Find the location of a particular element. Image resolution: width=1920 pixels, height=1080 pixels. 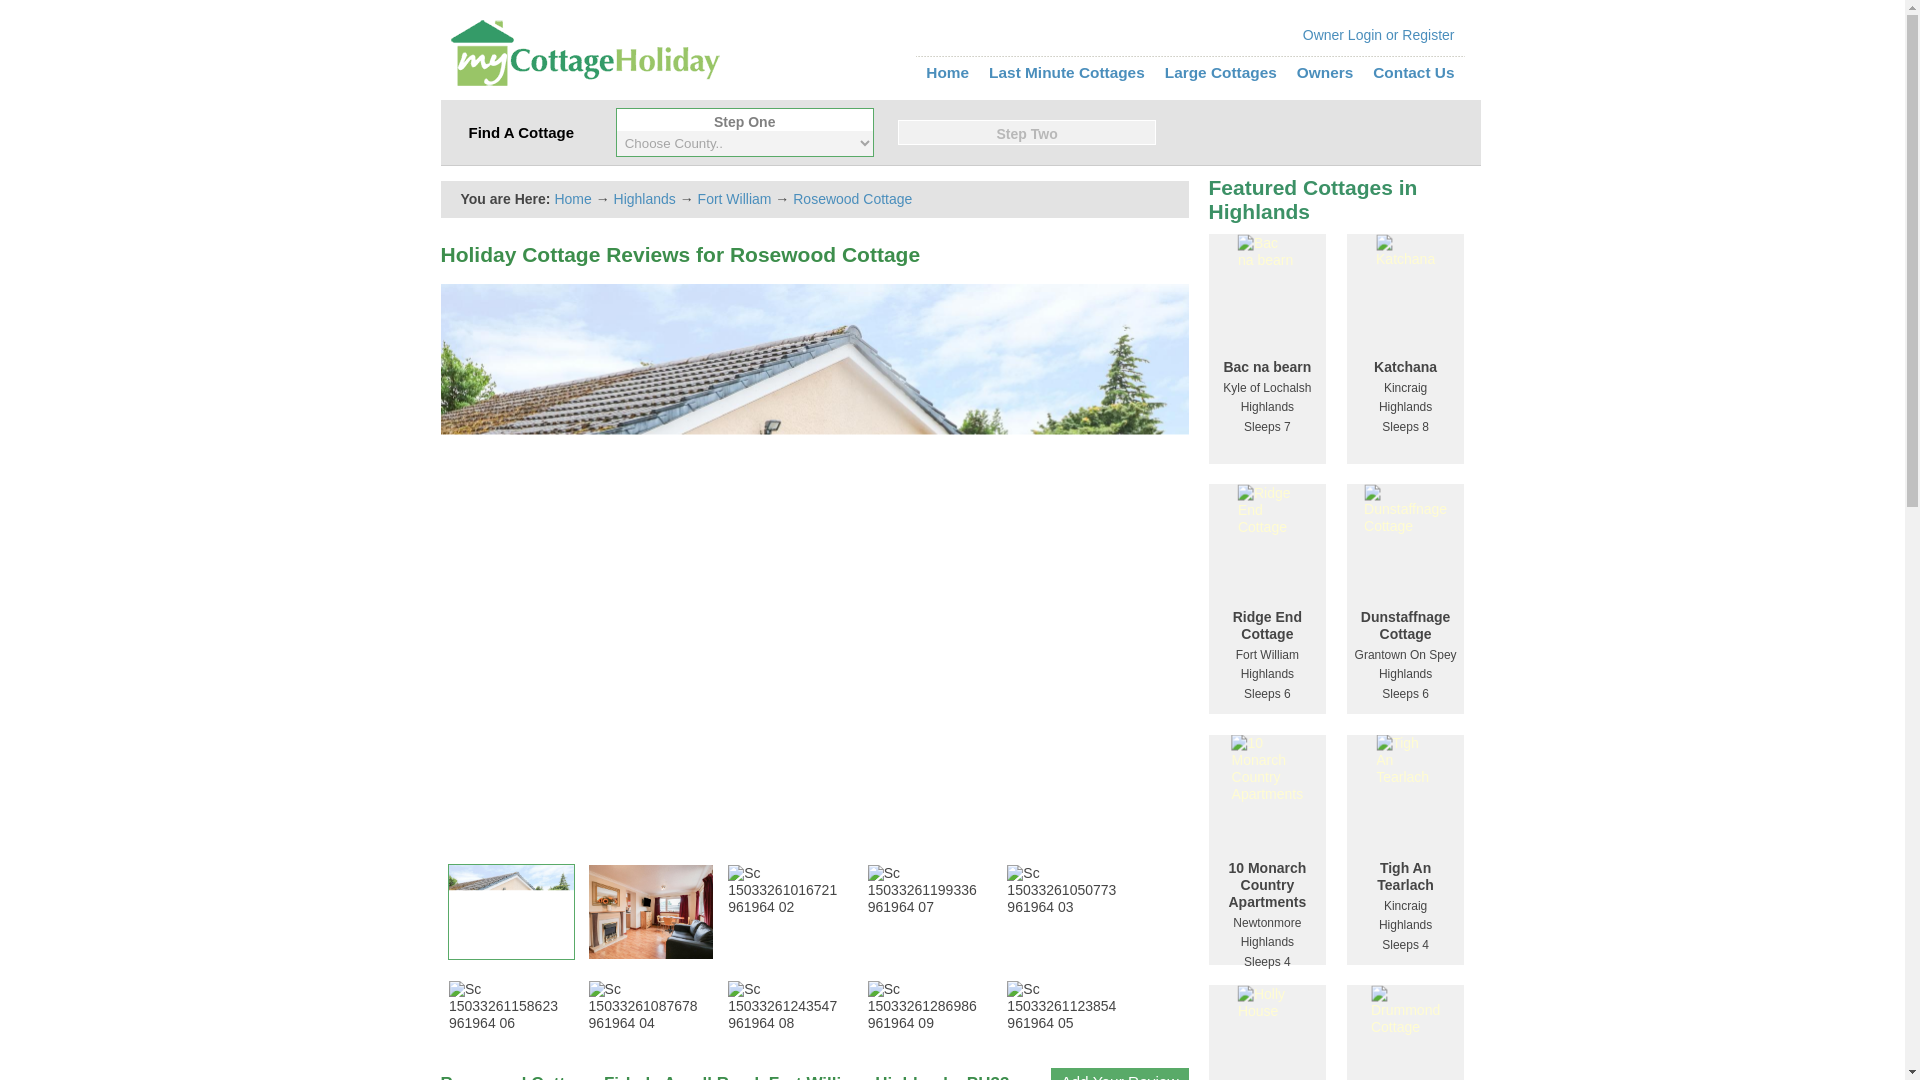

Fort William is located at coordinates (734, 199).